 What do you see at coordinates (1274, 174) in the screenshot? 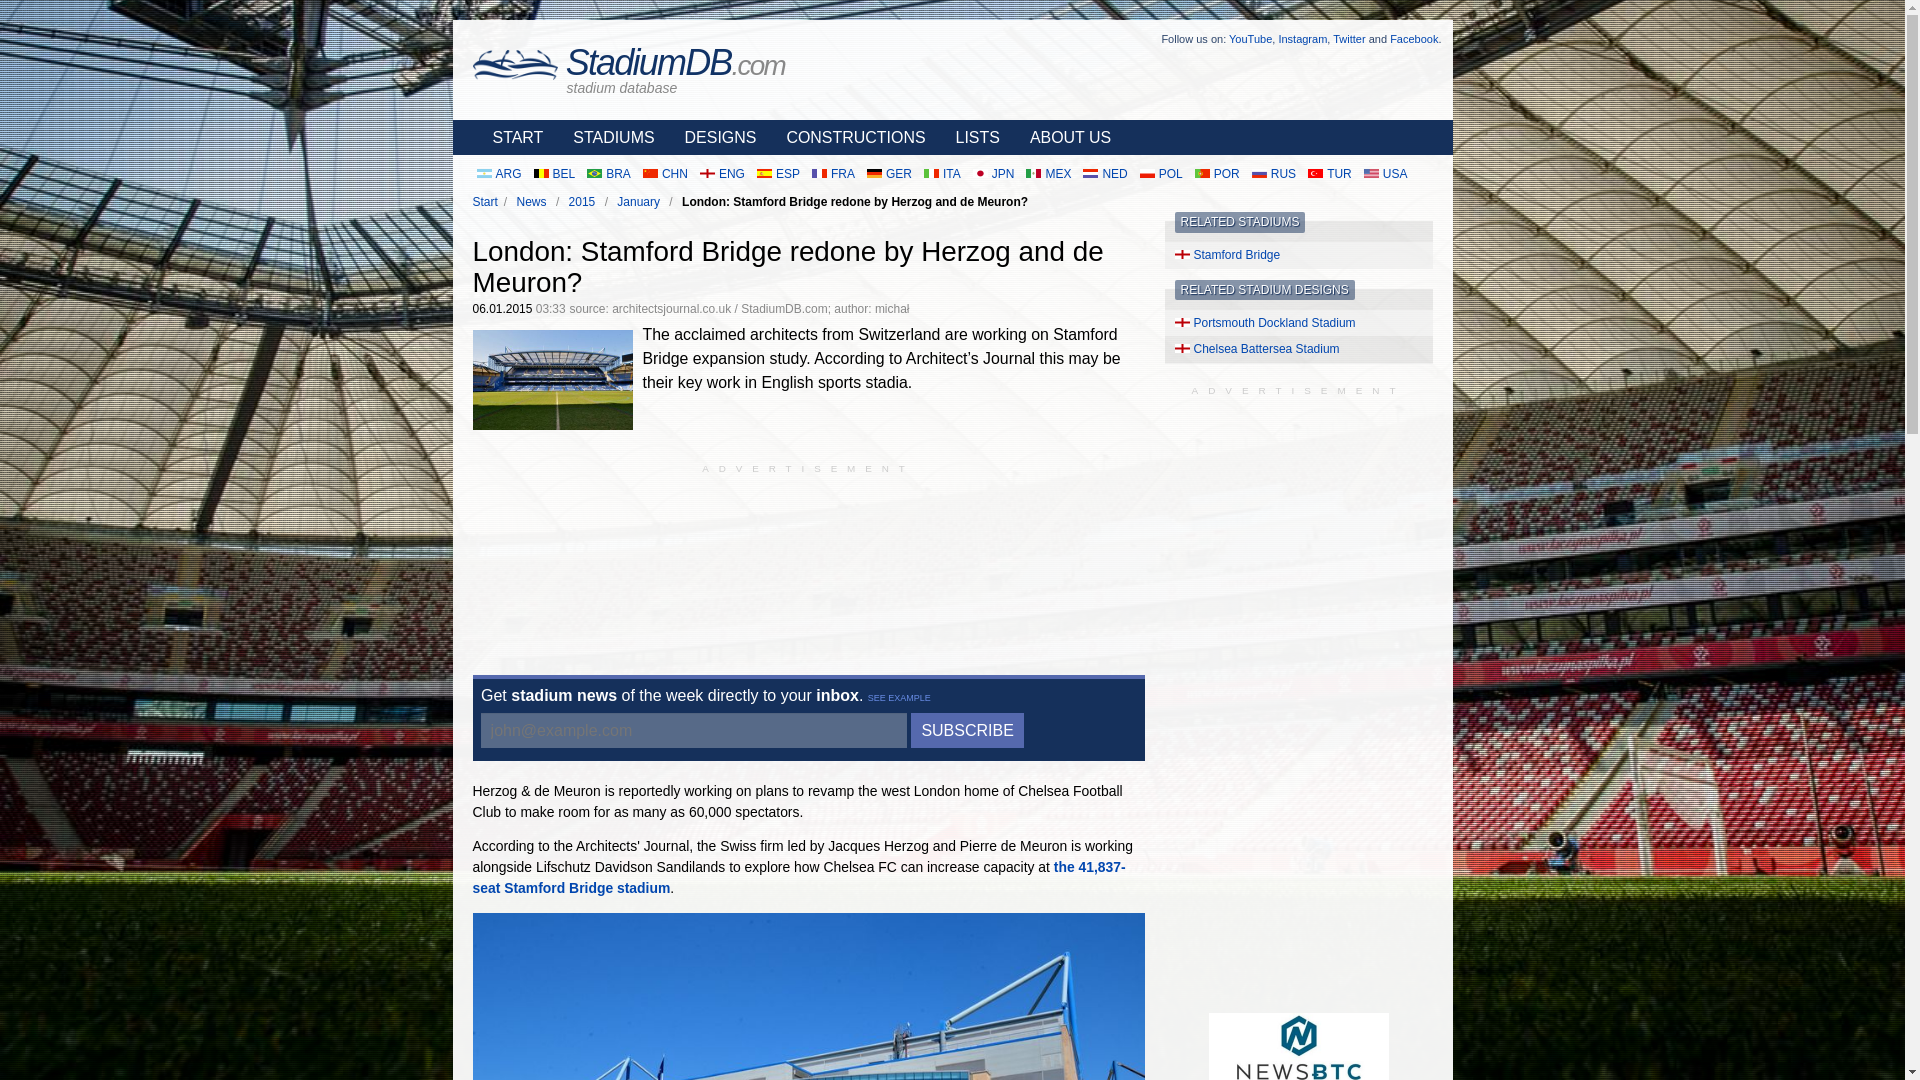
I see `RUS` at bounding box center [1274, 174].